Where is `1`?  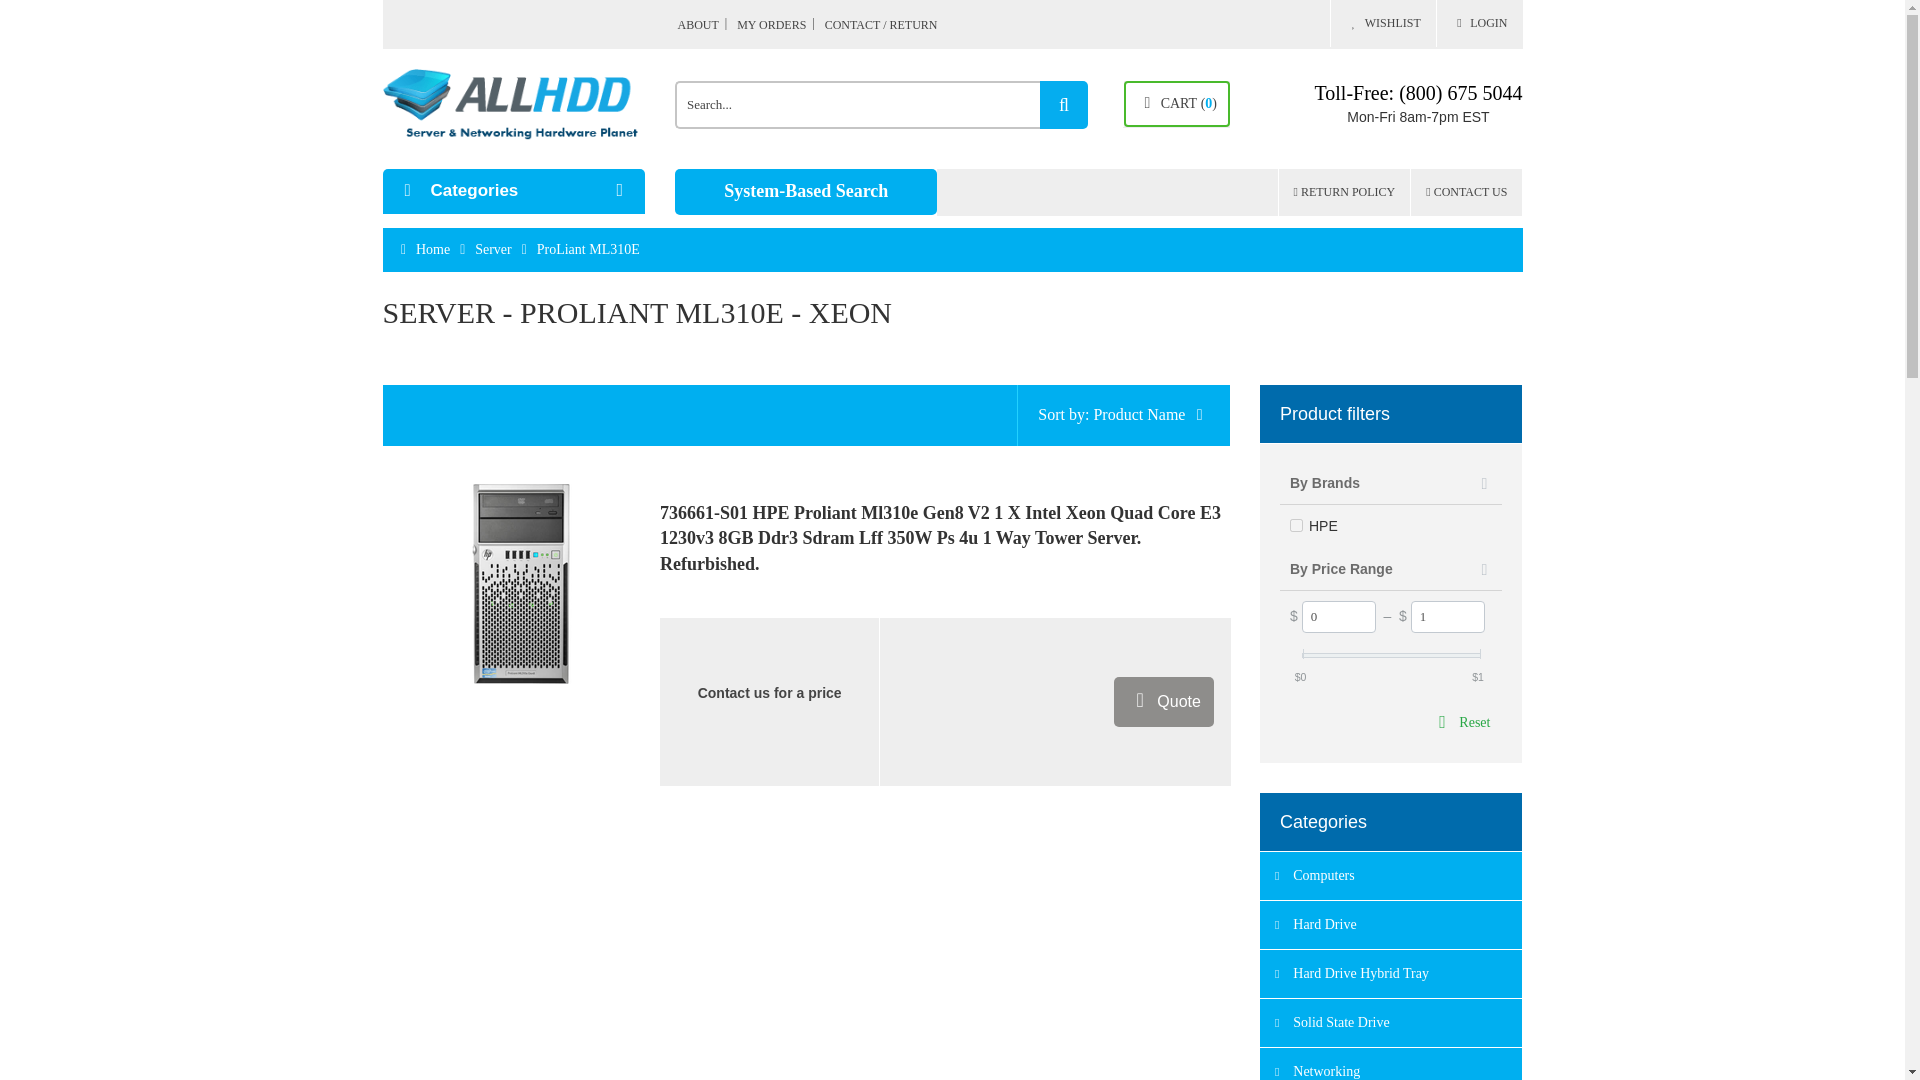
1 is located at coordinates (1448, 616).